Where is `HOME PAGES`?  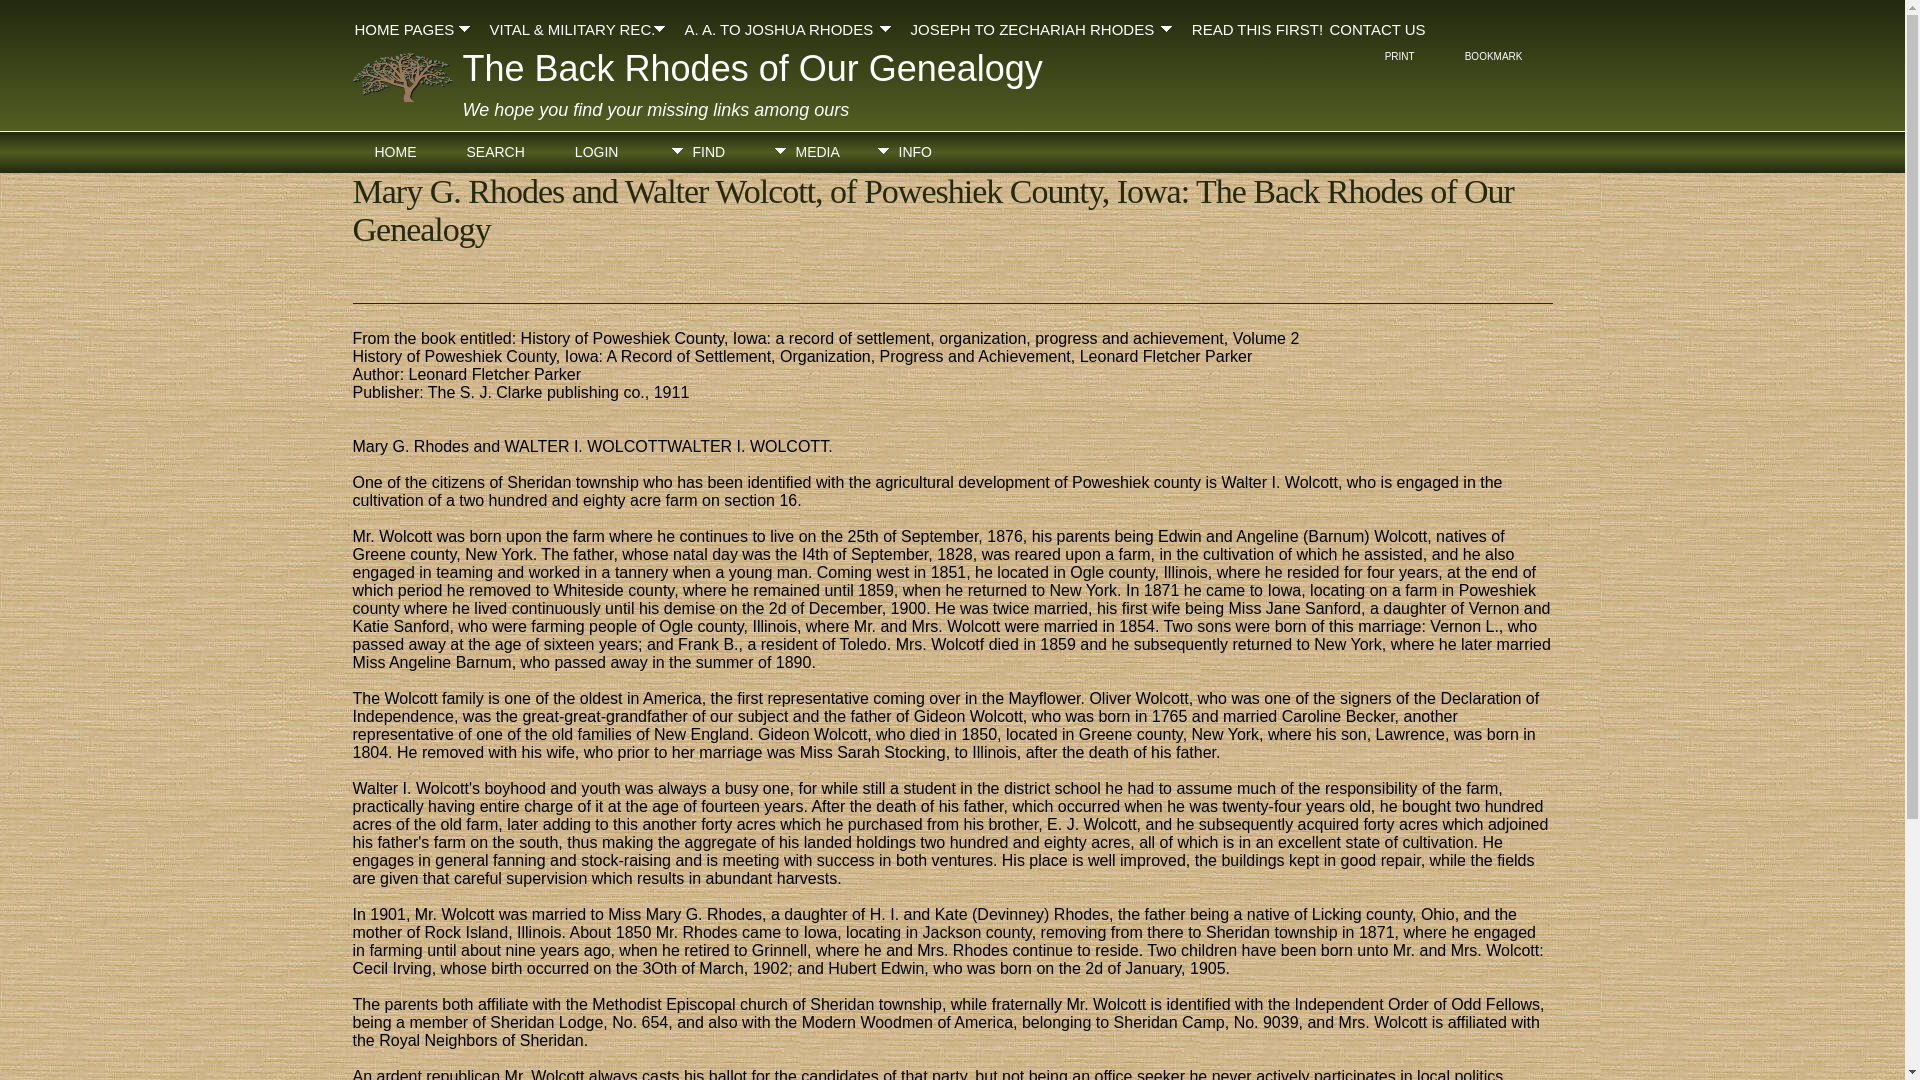
HOME PAGES is located at coordinates (418, 26).